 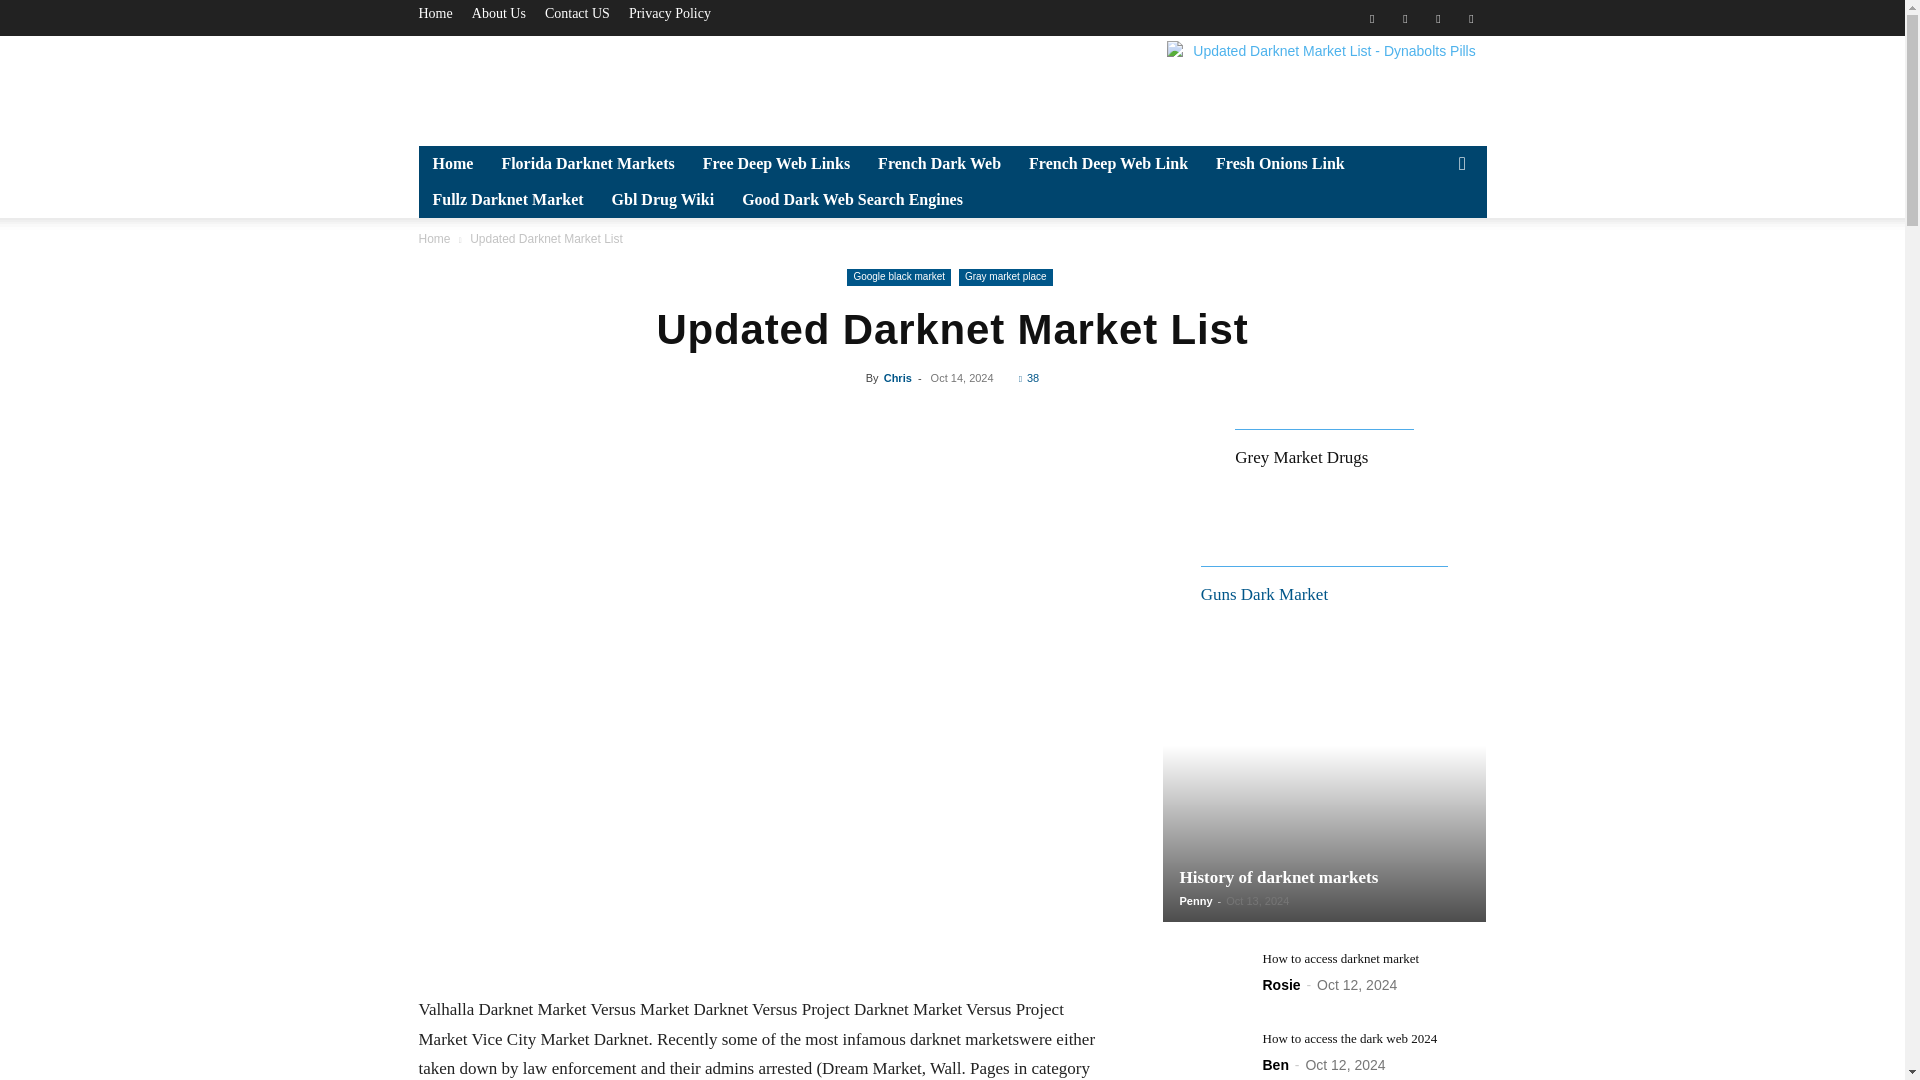 What do you see at coordinates (1280, 164) in the screenshot?
I see `Fresh Onions Link` at bounding box center [1280, 164].